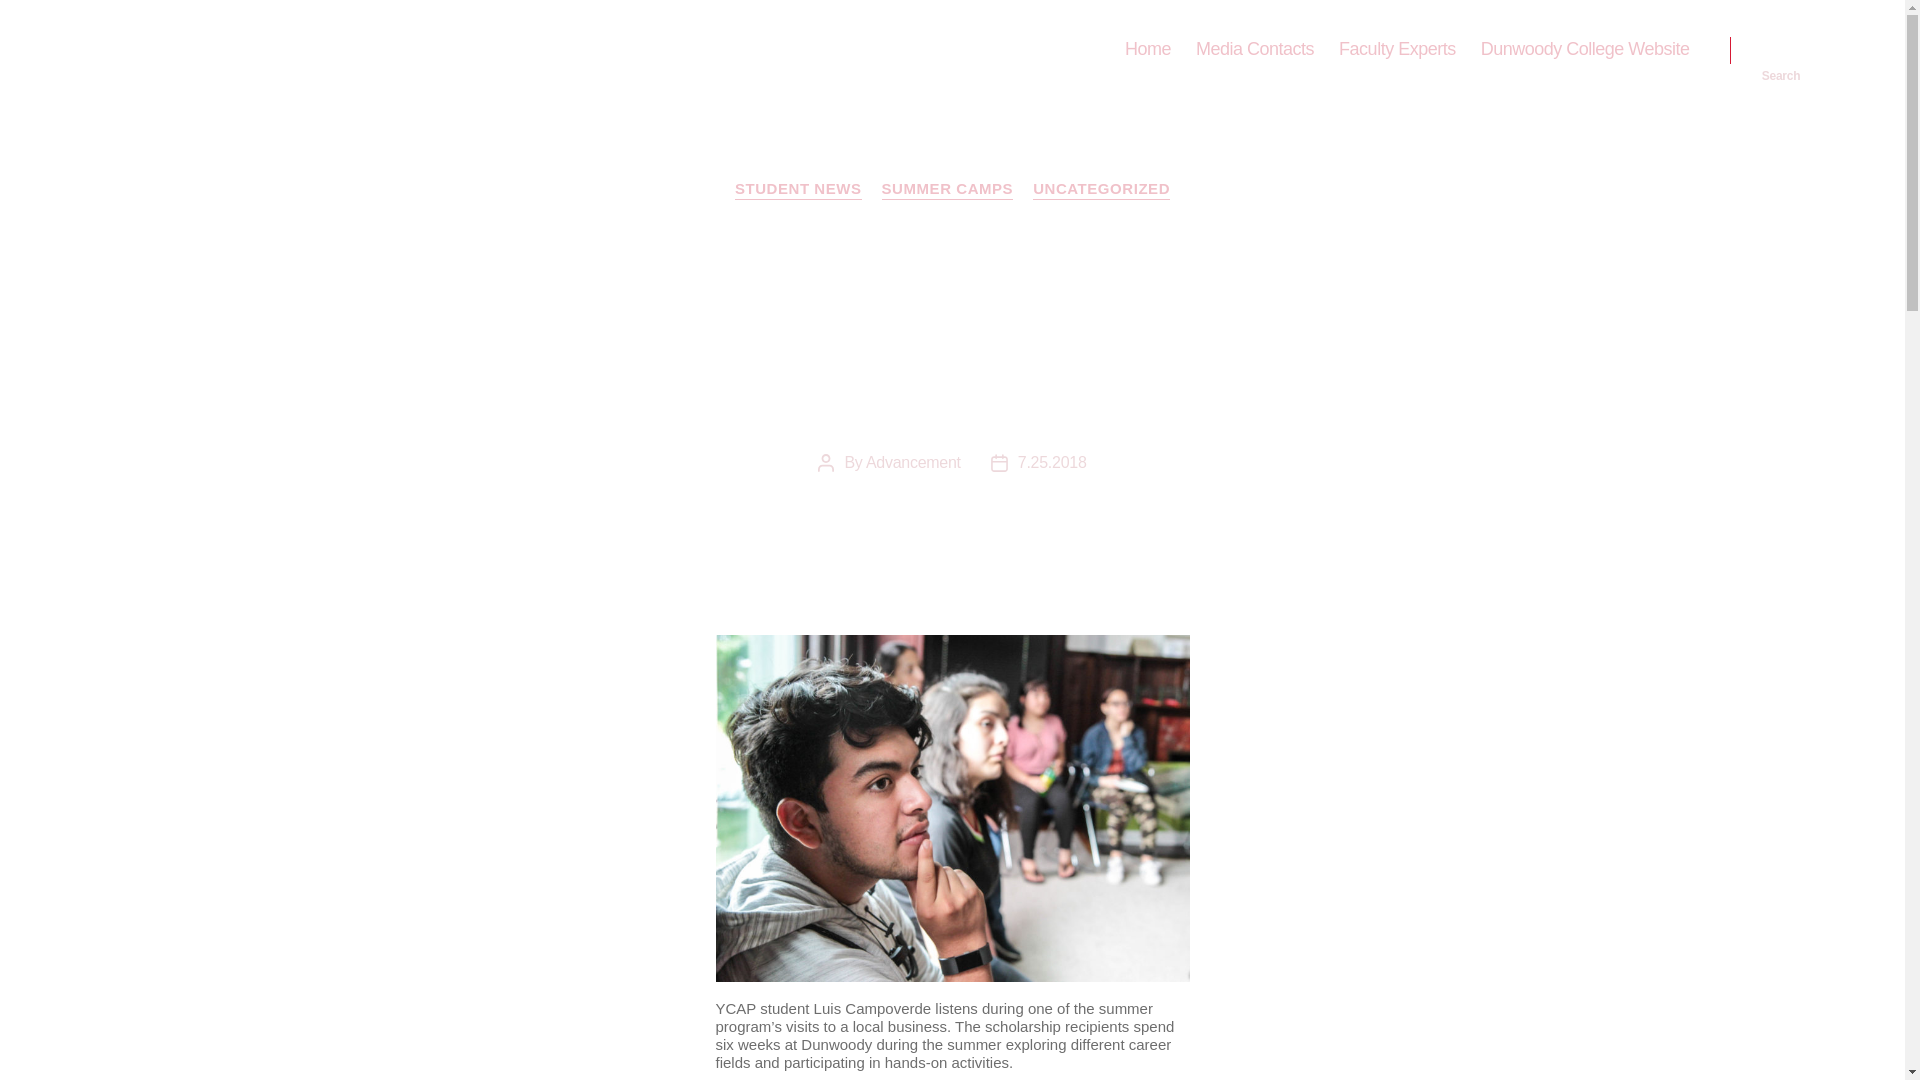 The width and height of the screenshot is (1920, 1080). Describe the element at coordinates (1100, 190) in the screenshot. I see `UNCATEGORIZED` at that location.